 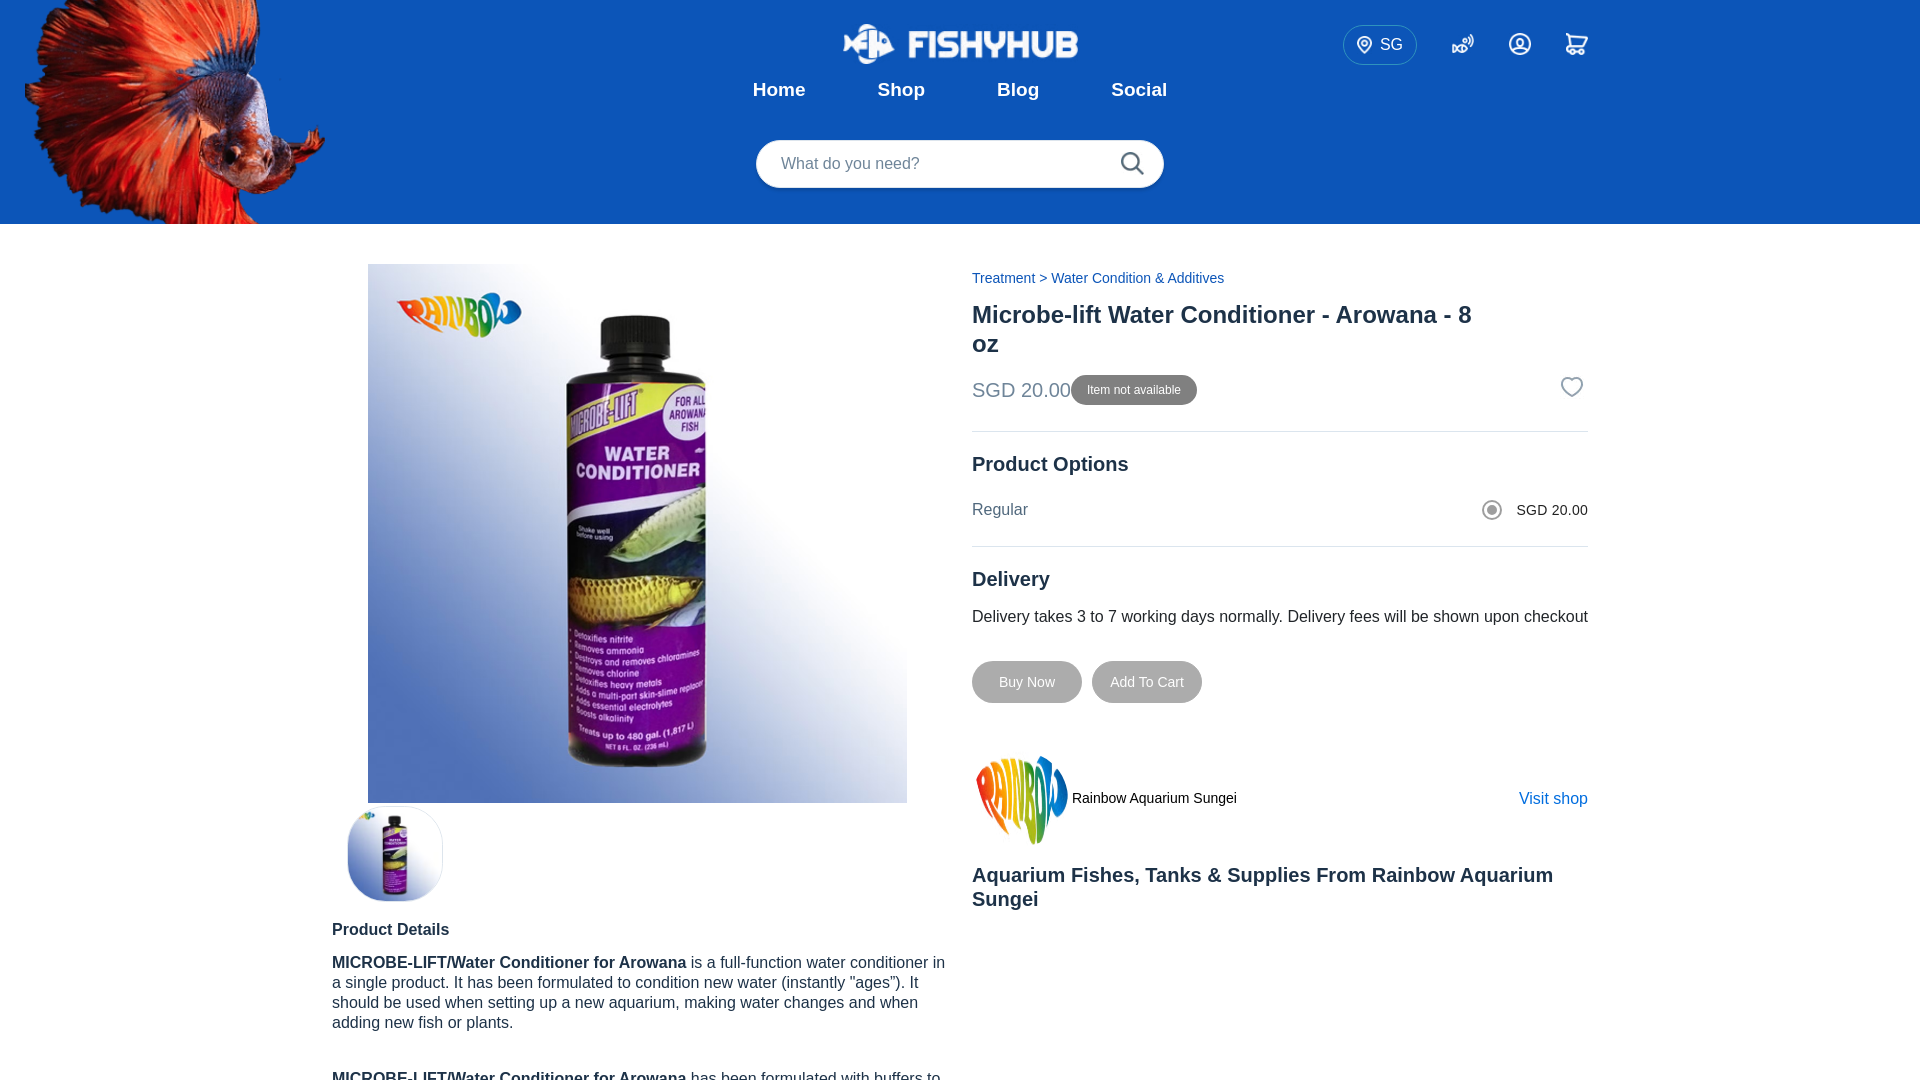 What do you see at coordinates (1146, 682) in the screenshot?
I see `Add To Cart` at bounding box center [1146, 682].